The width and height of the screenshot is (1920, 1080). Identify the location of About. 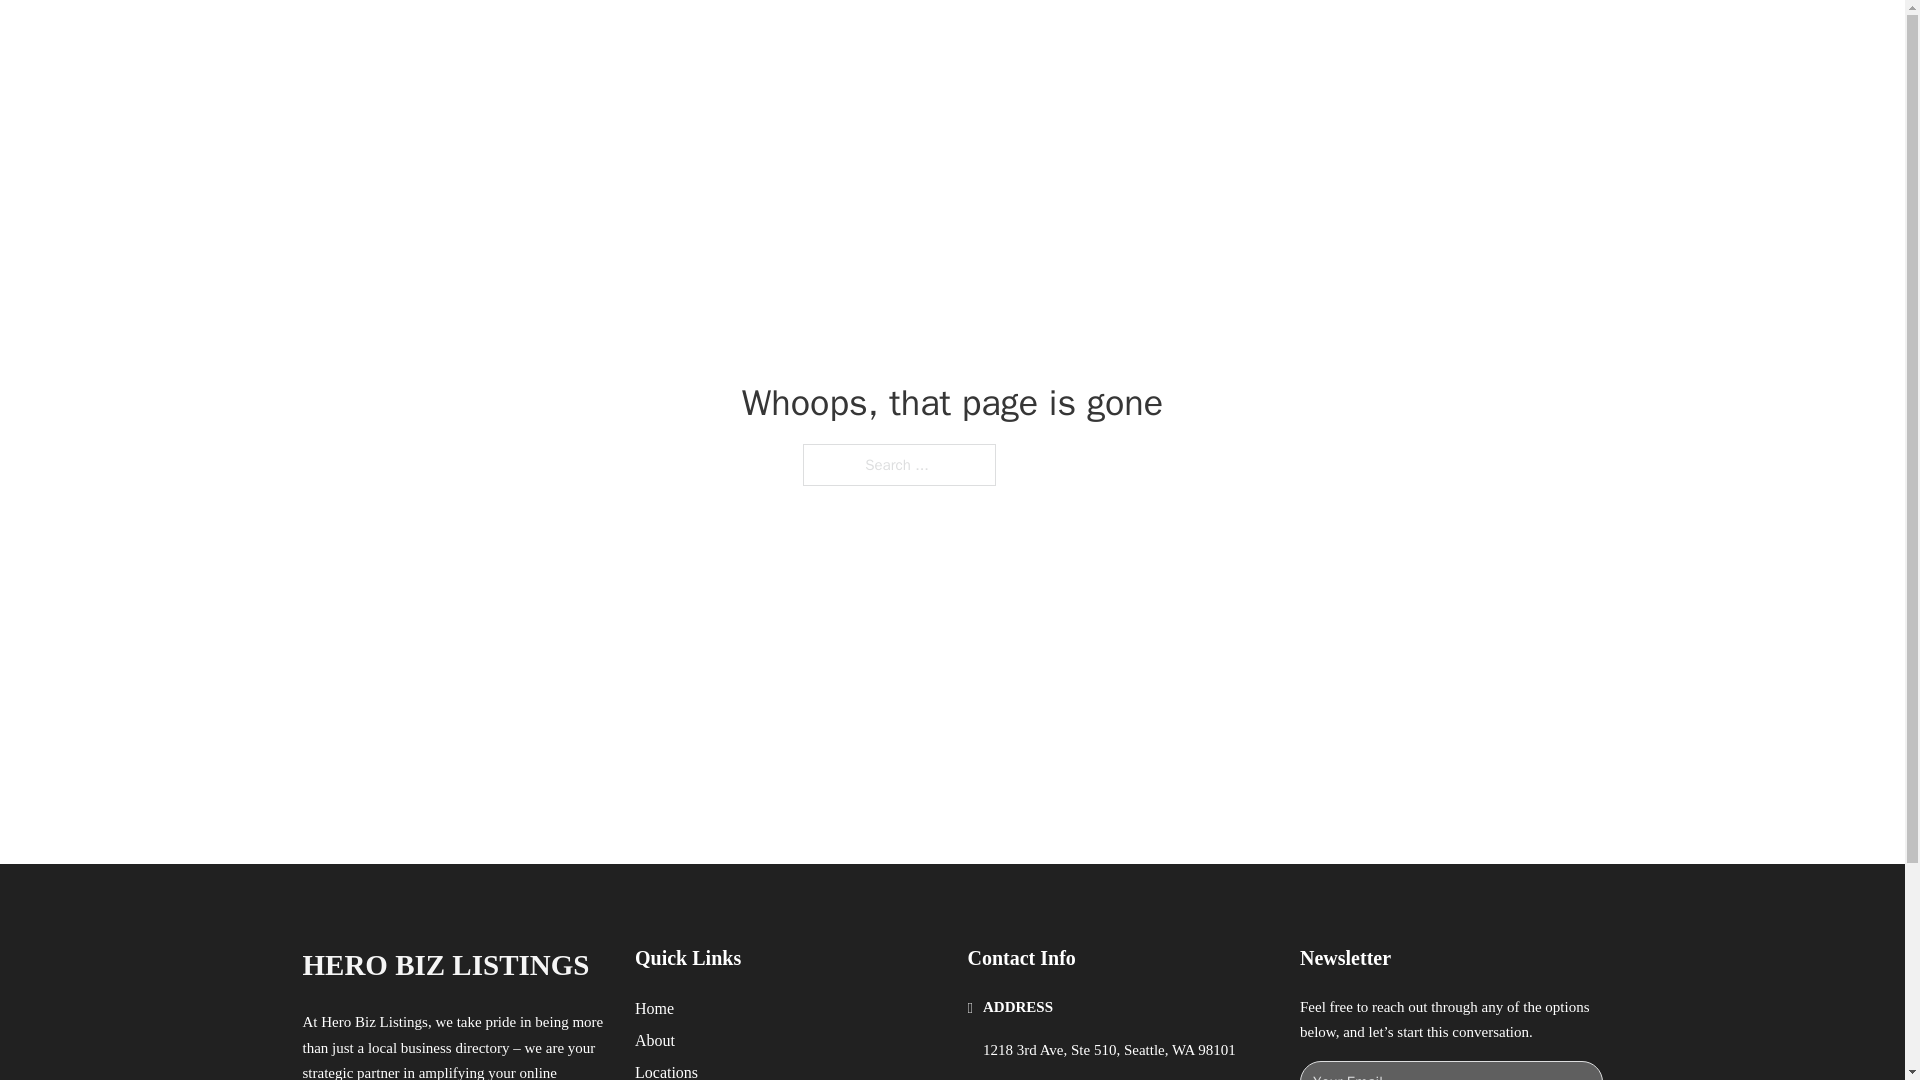
(655, 1040).